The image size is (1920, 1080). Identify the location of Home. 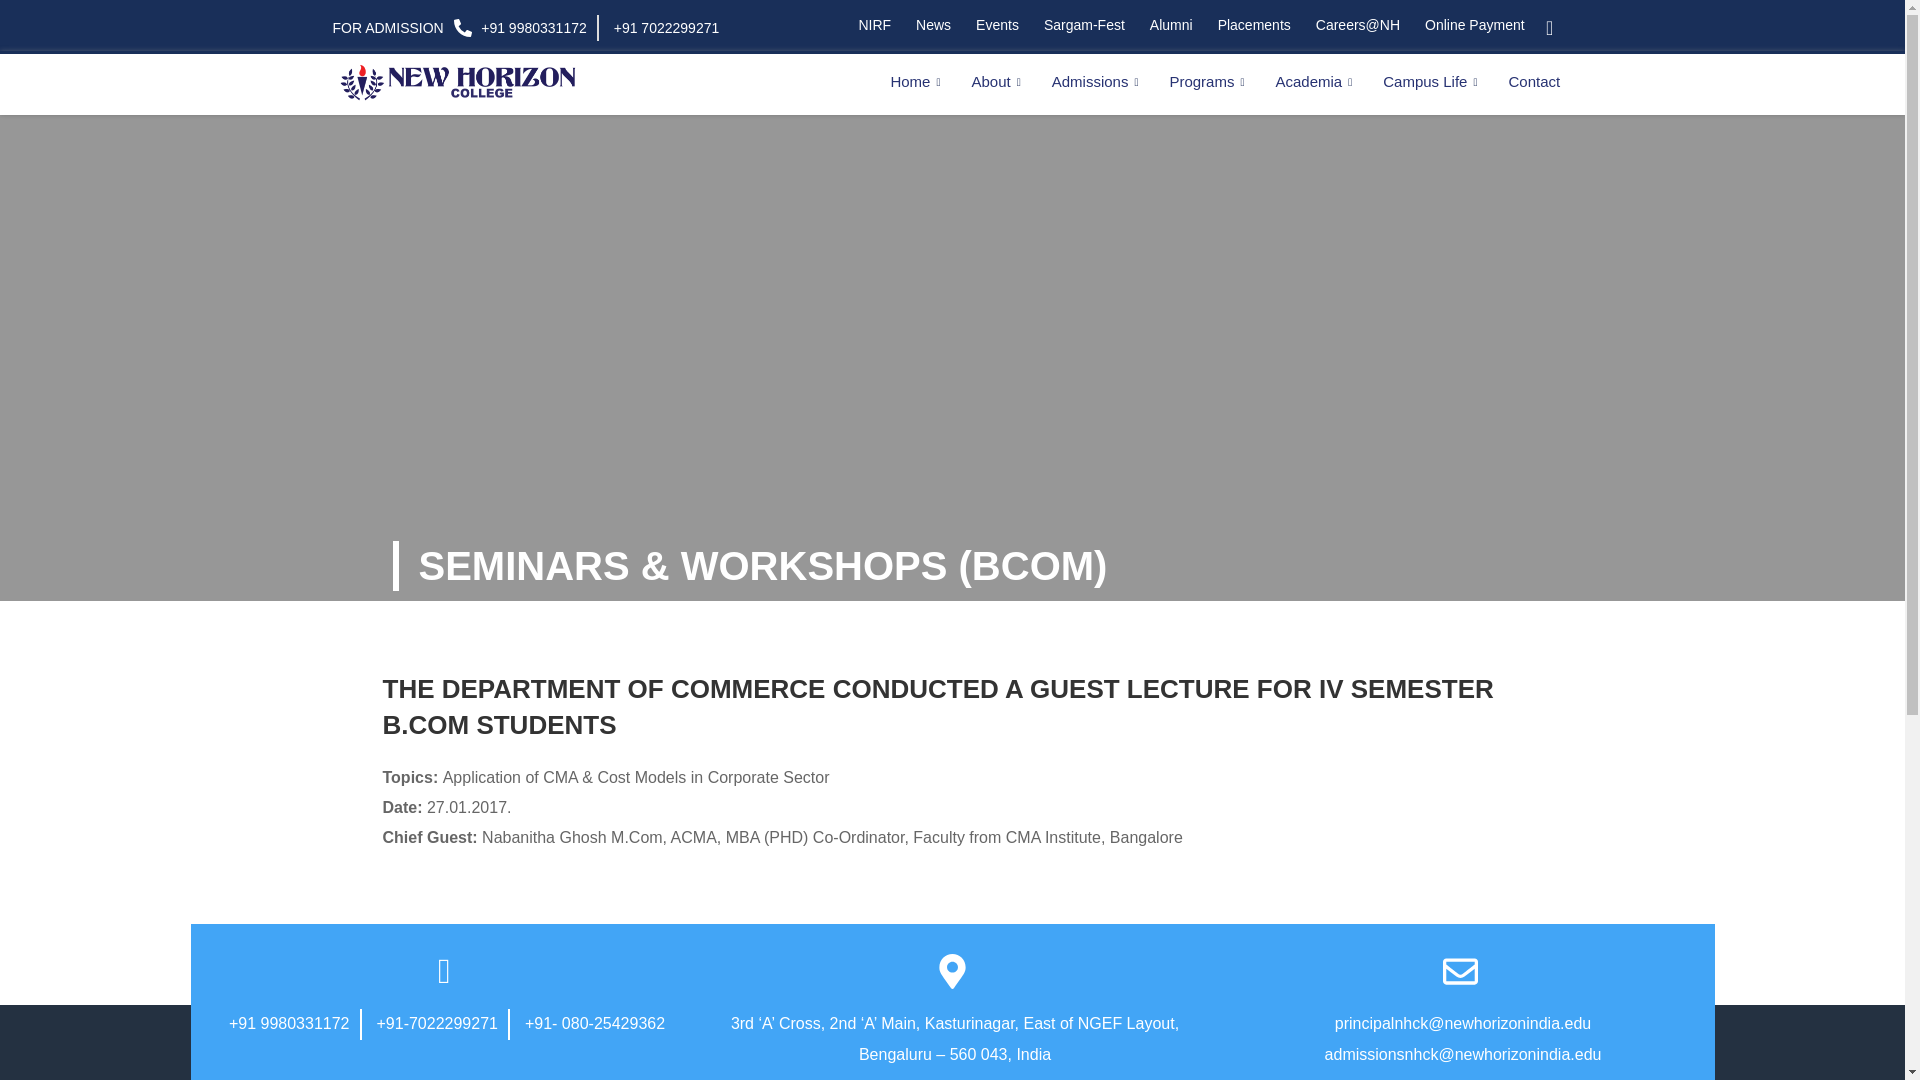
(918, 82).